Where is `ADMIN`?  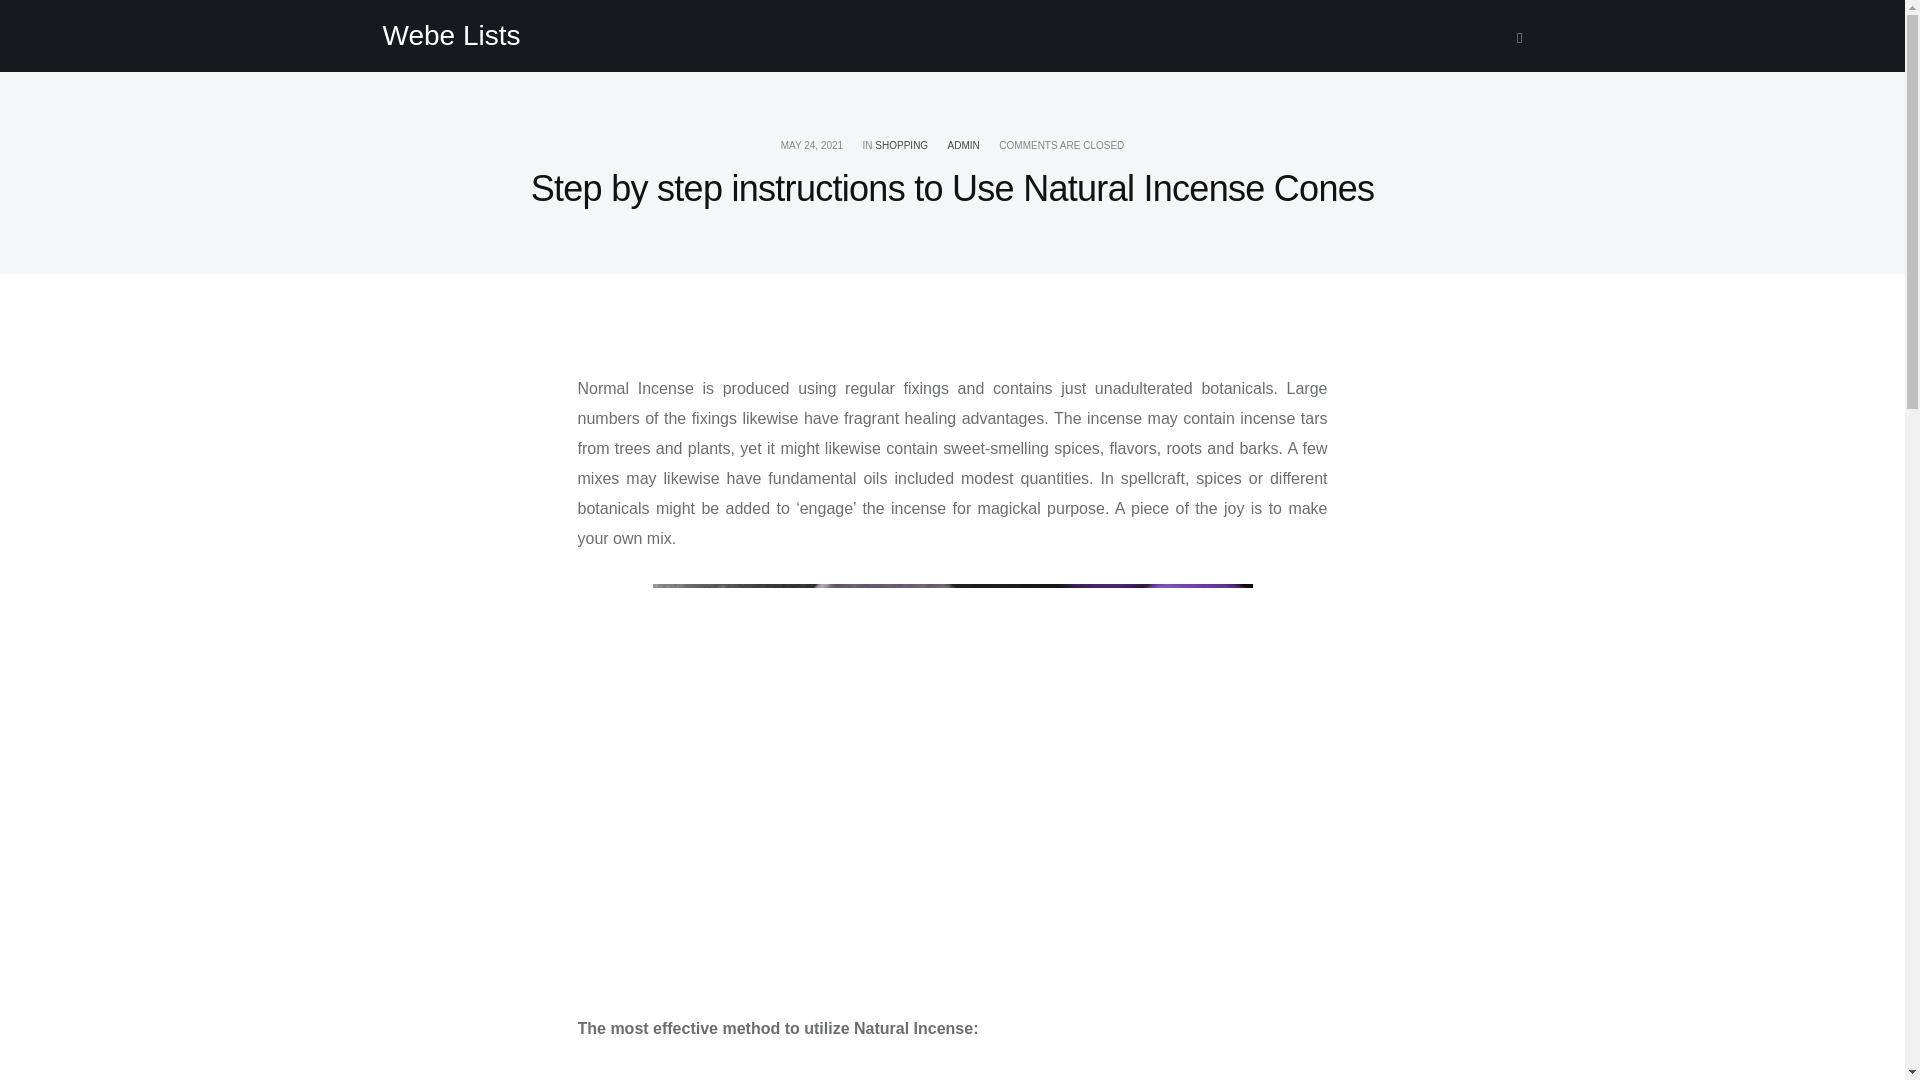 ADMIN is located at coordinates (964, 146).